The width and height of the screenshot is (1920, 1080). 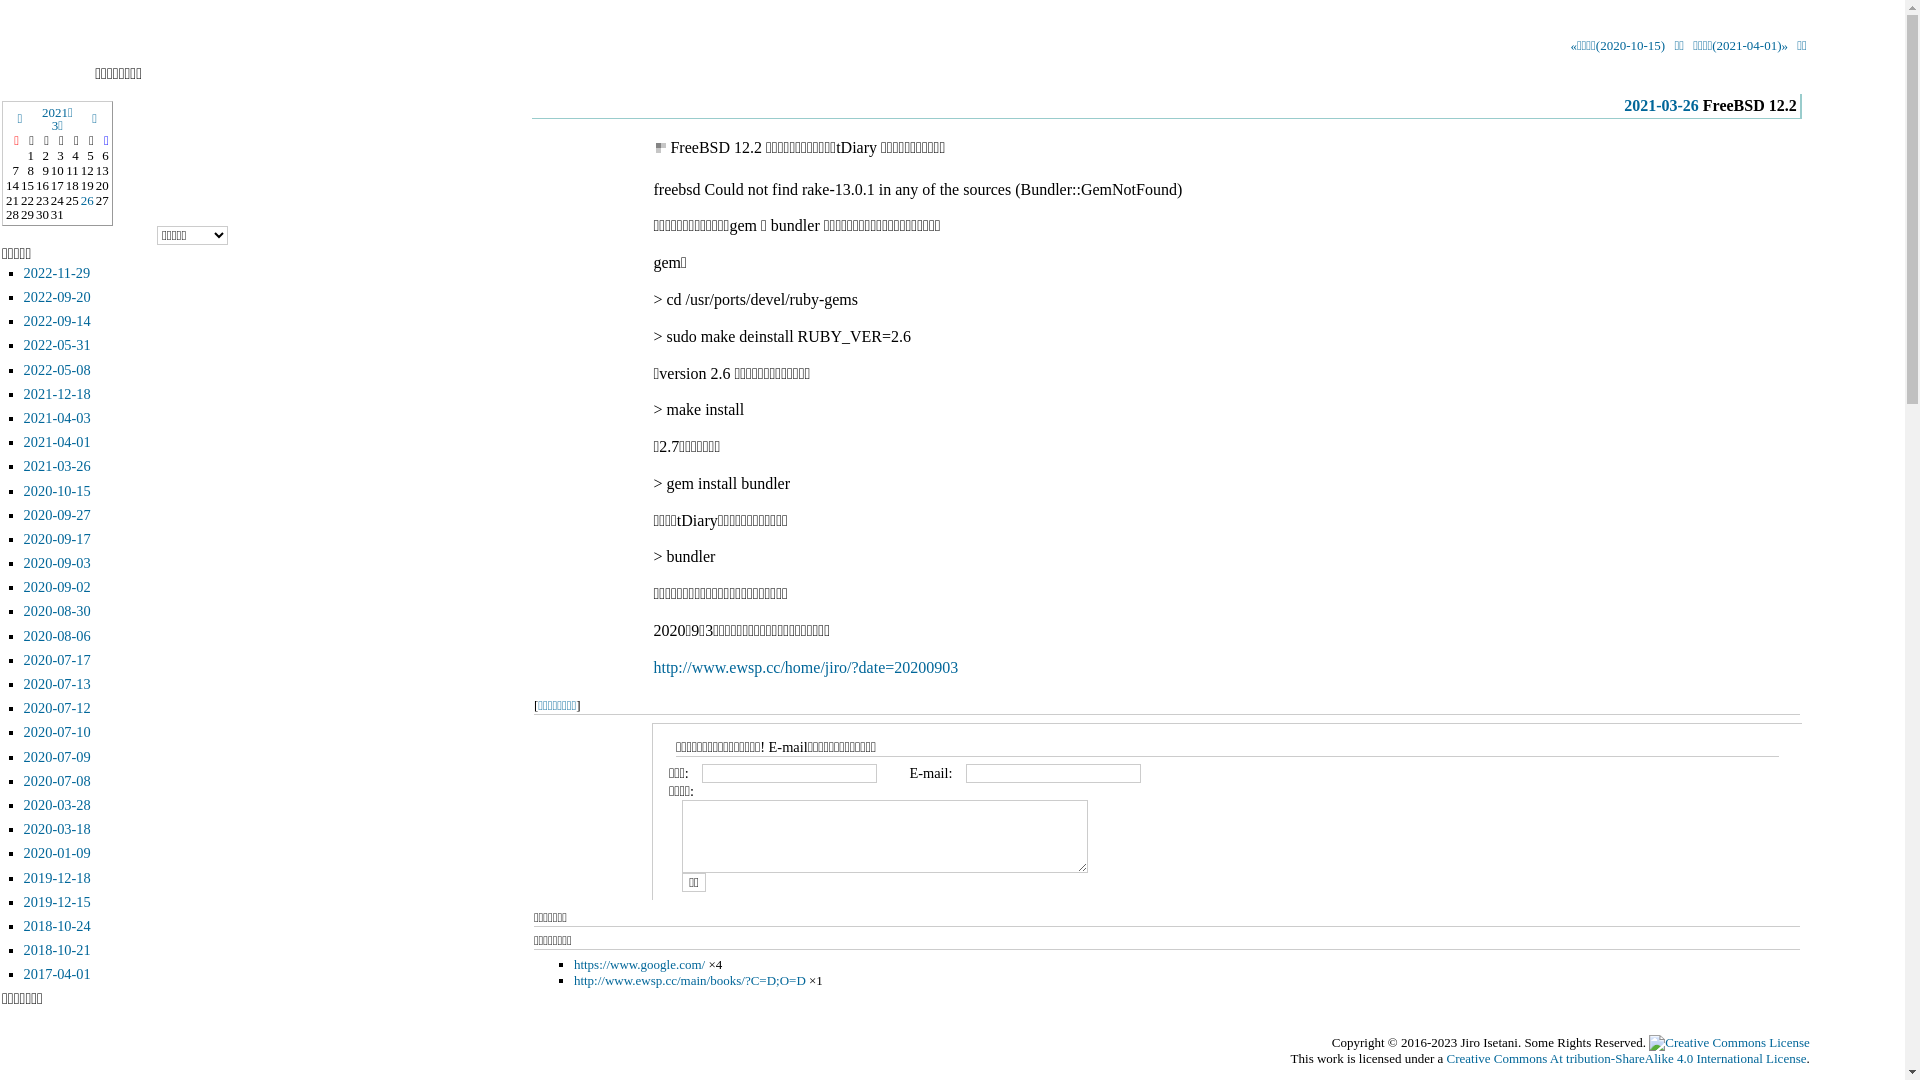 I want to click on 2020-07-08, so click(x=58, y=781).